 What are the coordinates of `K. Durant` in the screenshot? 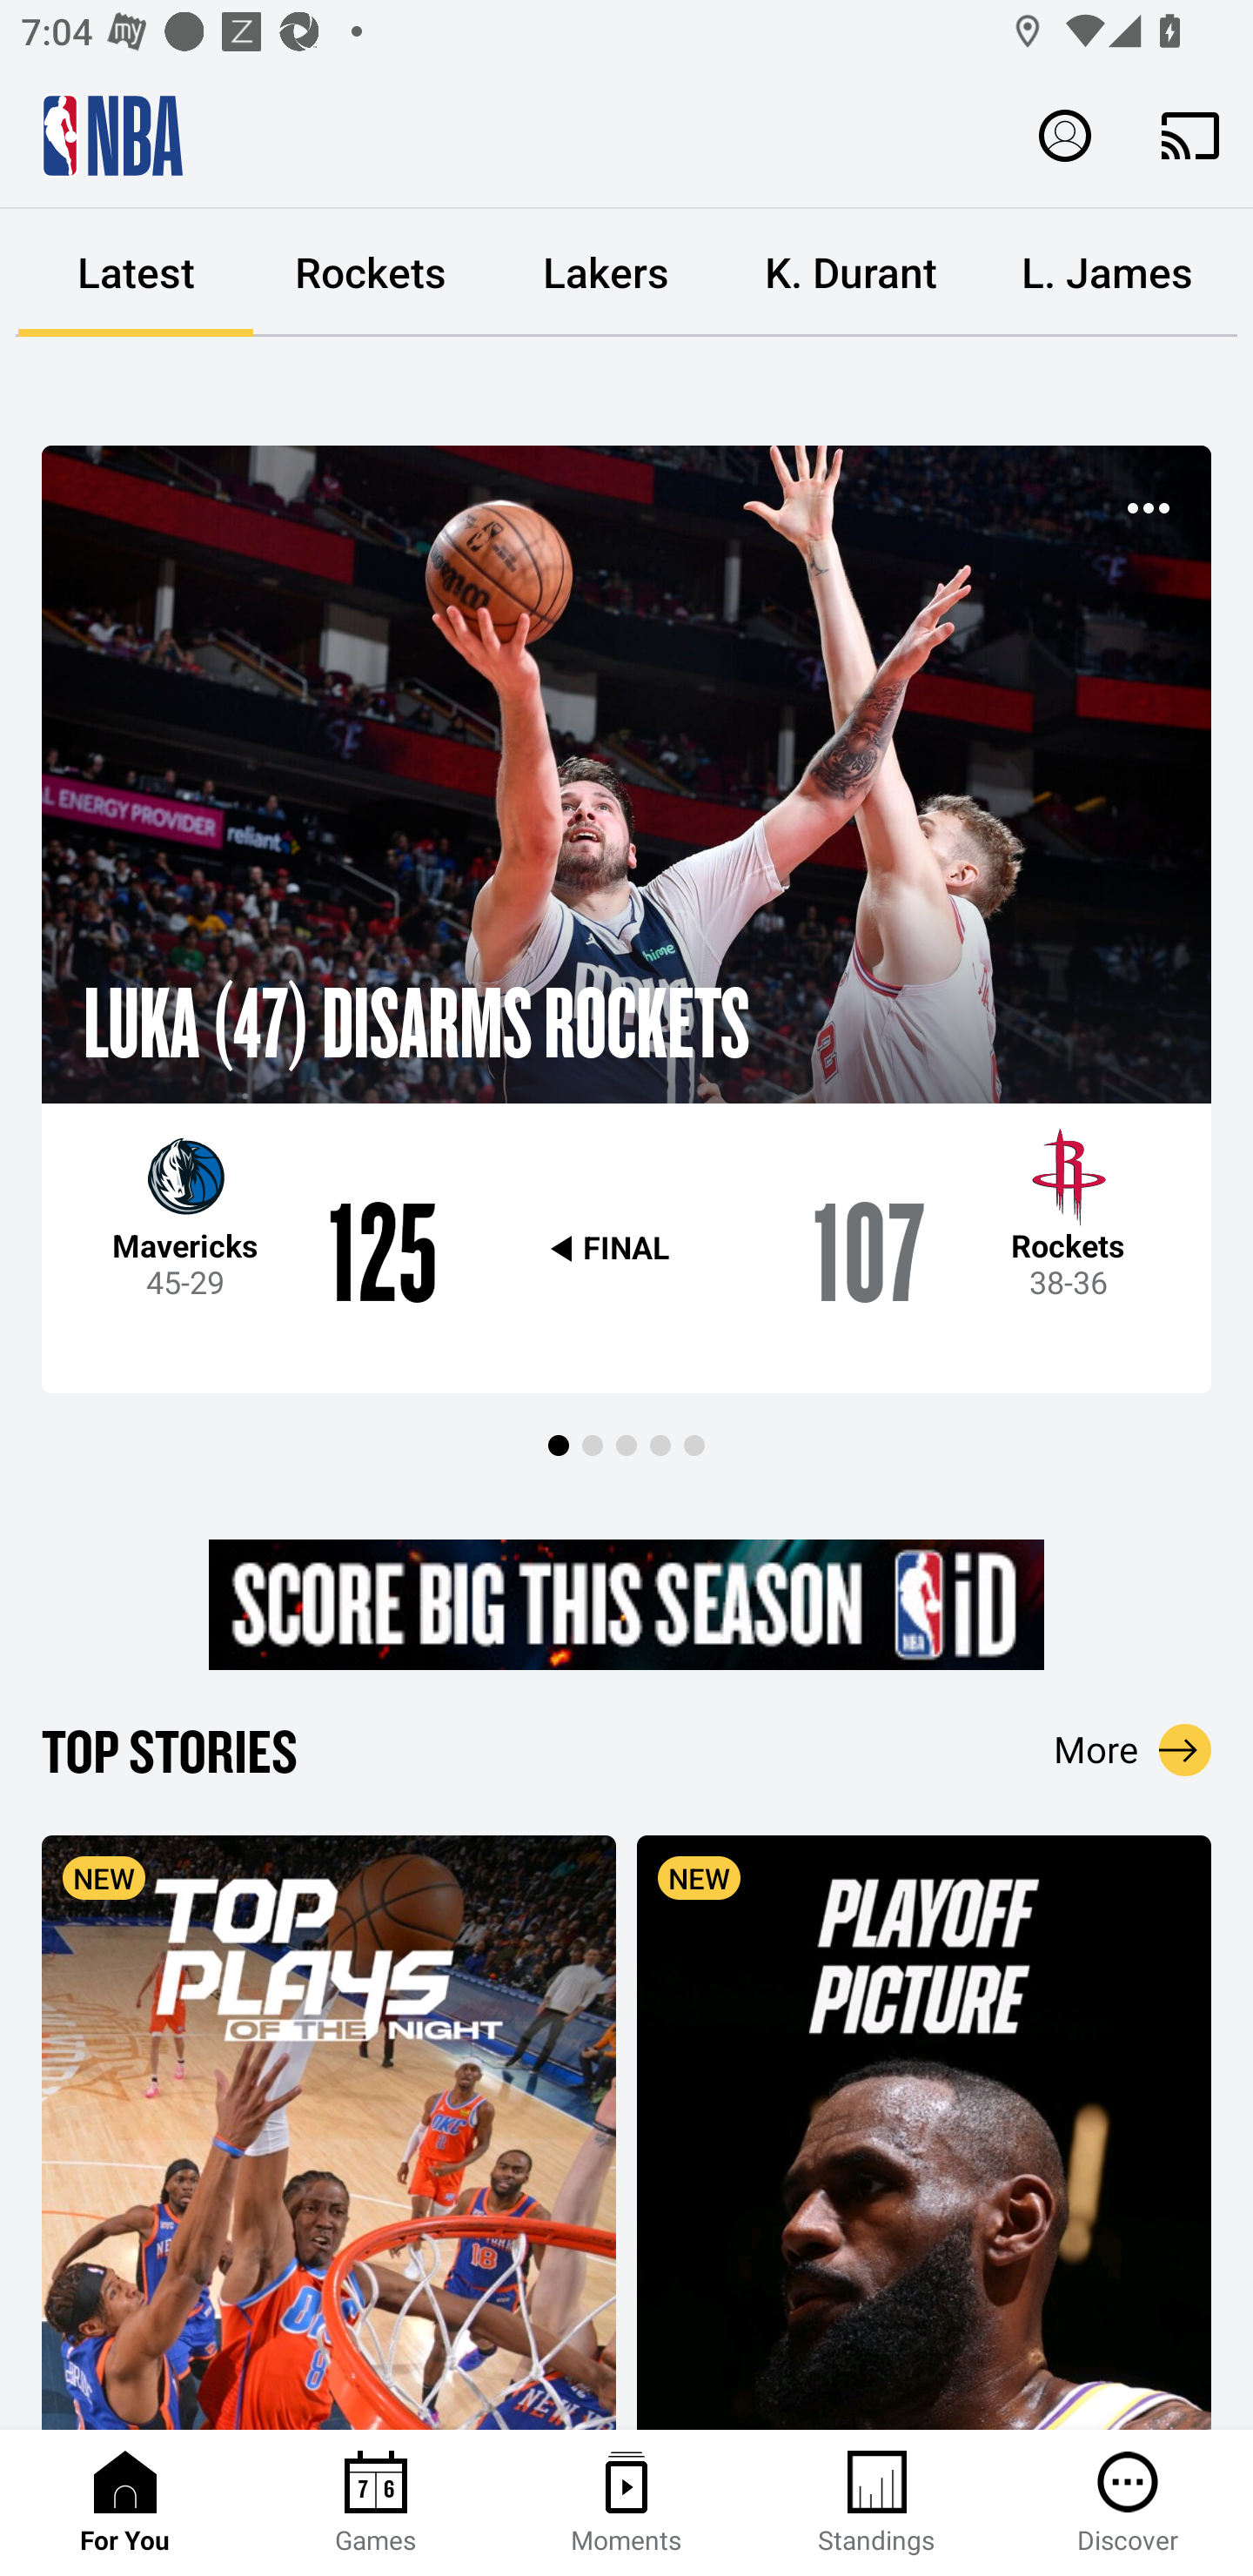 It's located at (851, 273).